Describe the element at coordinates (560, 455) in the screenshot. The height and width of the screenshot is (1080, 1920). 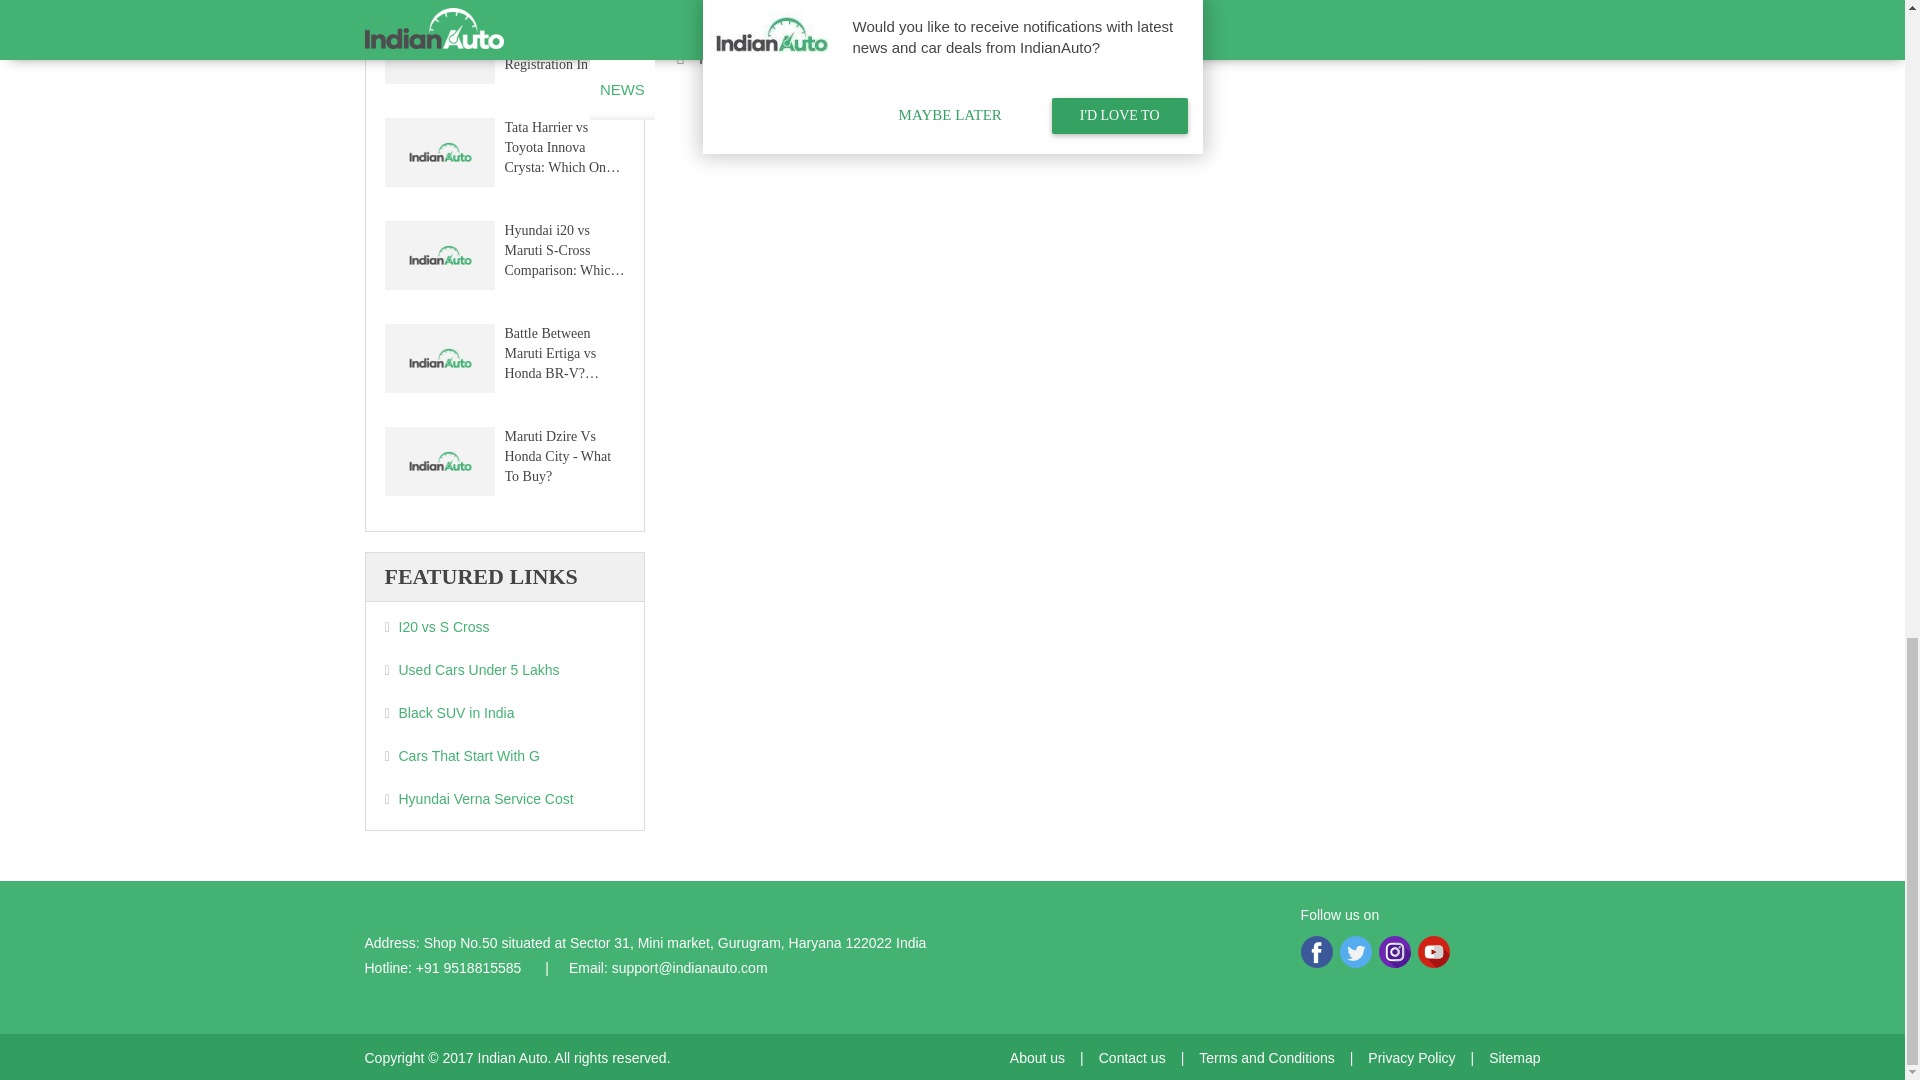
I see `Maruti Dzire Vs Honda City - What To Buy?` at that location.